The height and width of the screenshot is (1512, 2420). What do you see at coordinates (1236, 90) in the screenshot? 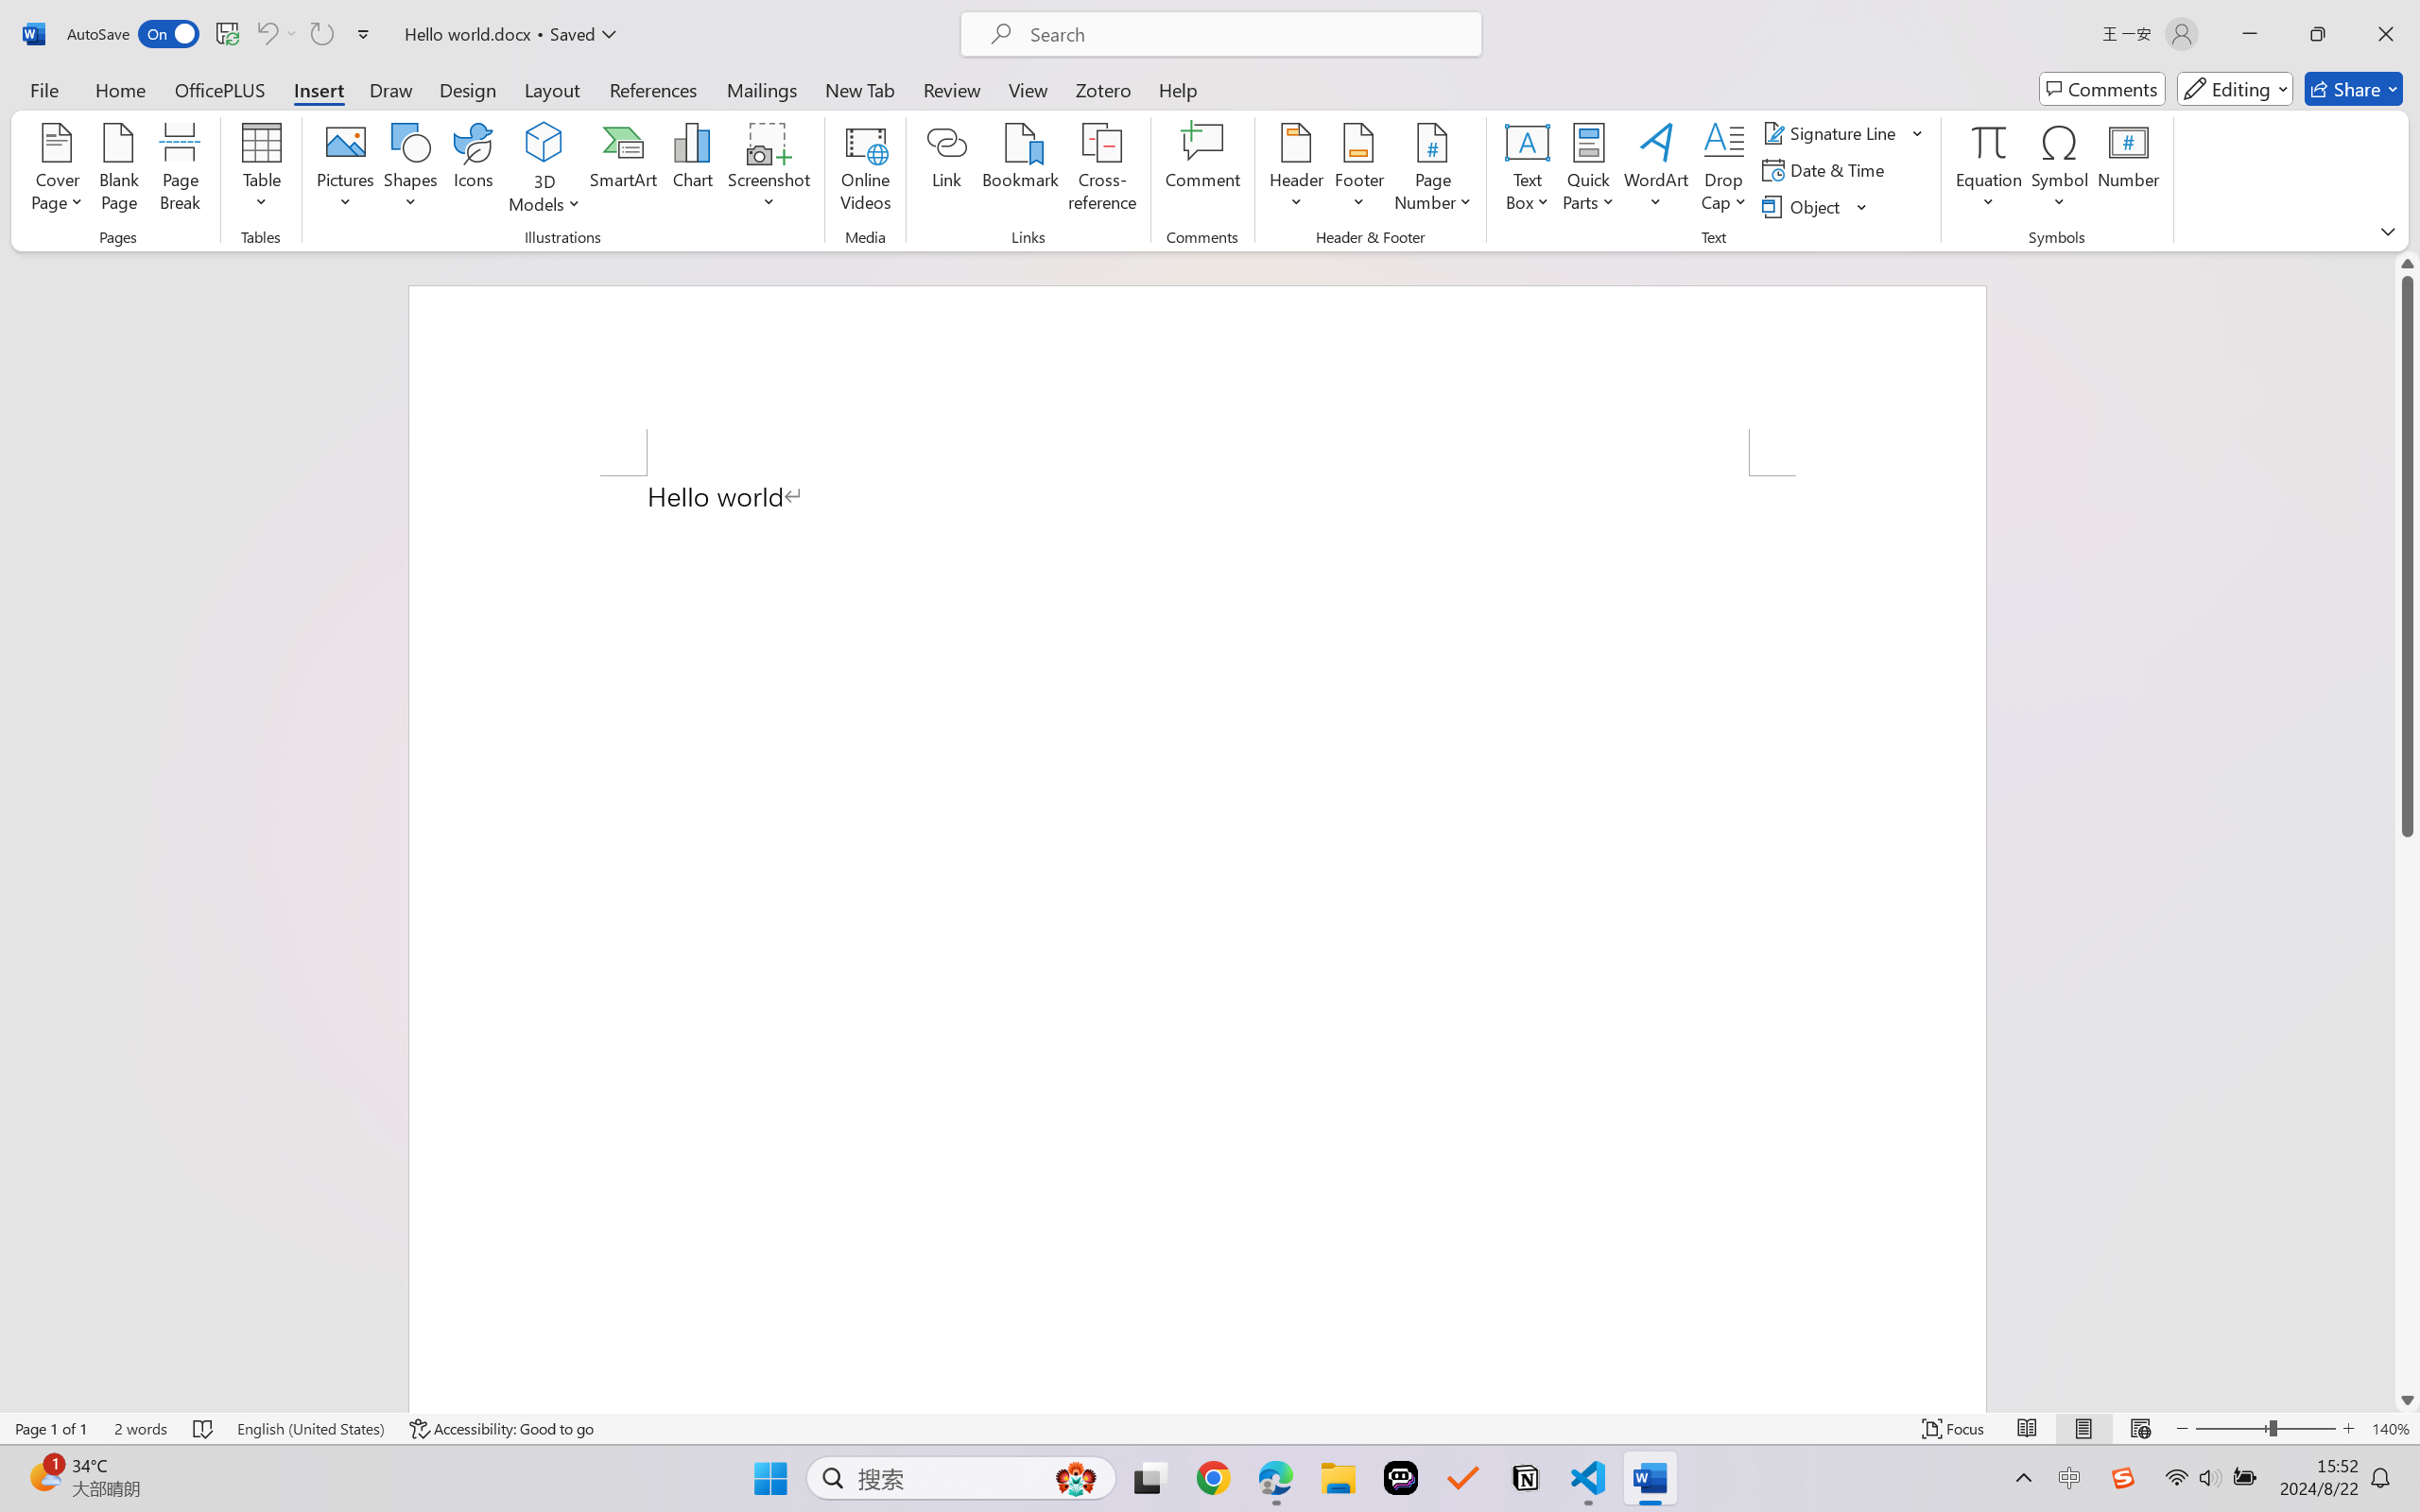
I see `Hide Ink` at bounding box center [1236, 90].